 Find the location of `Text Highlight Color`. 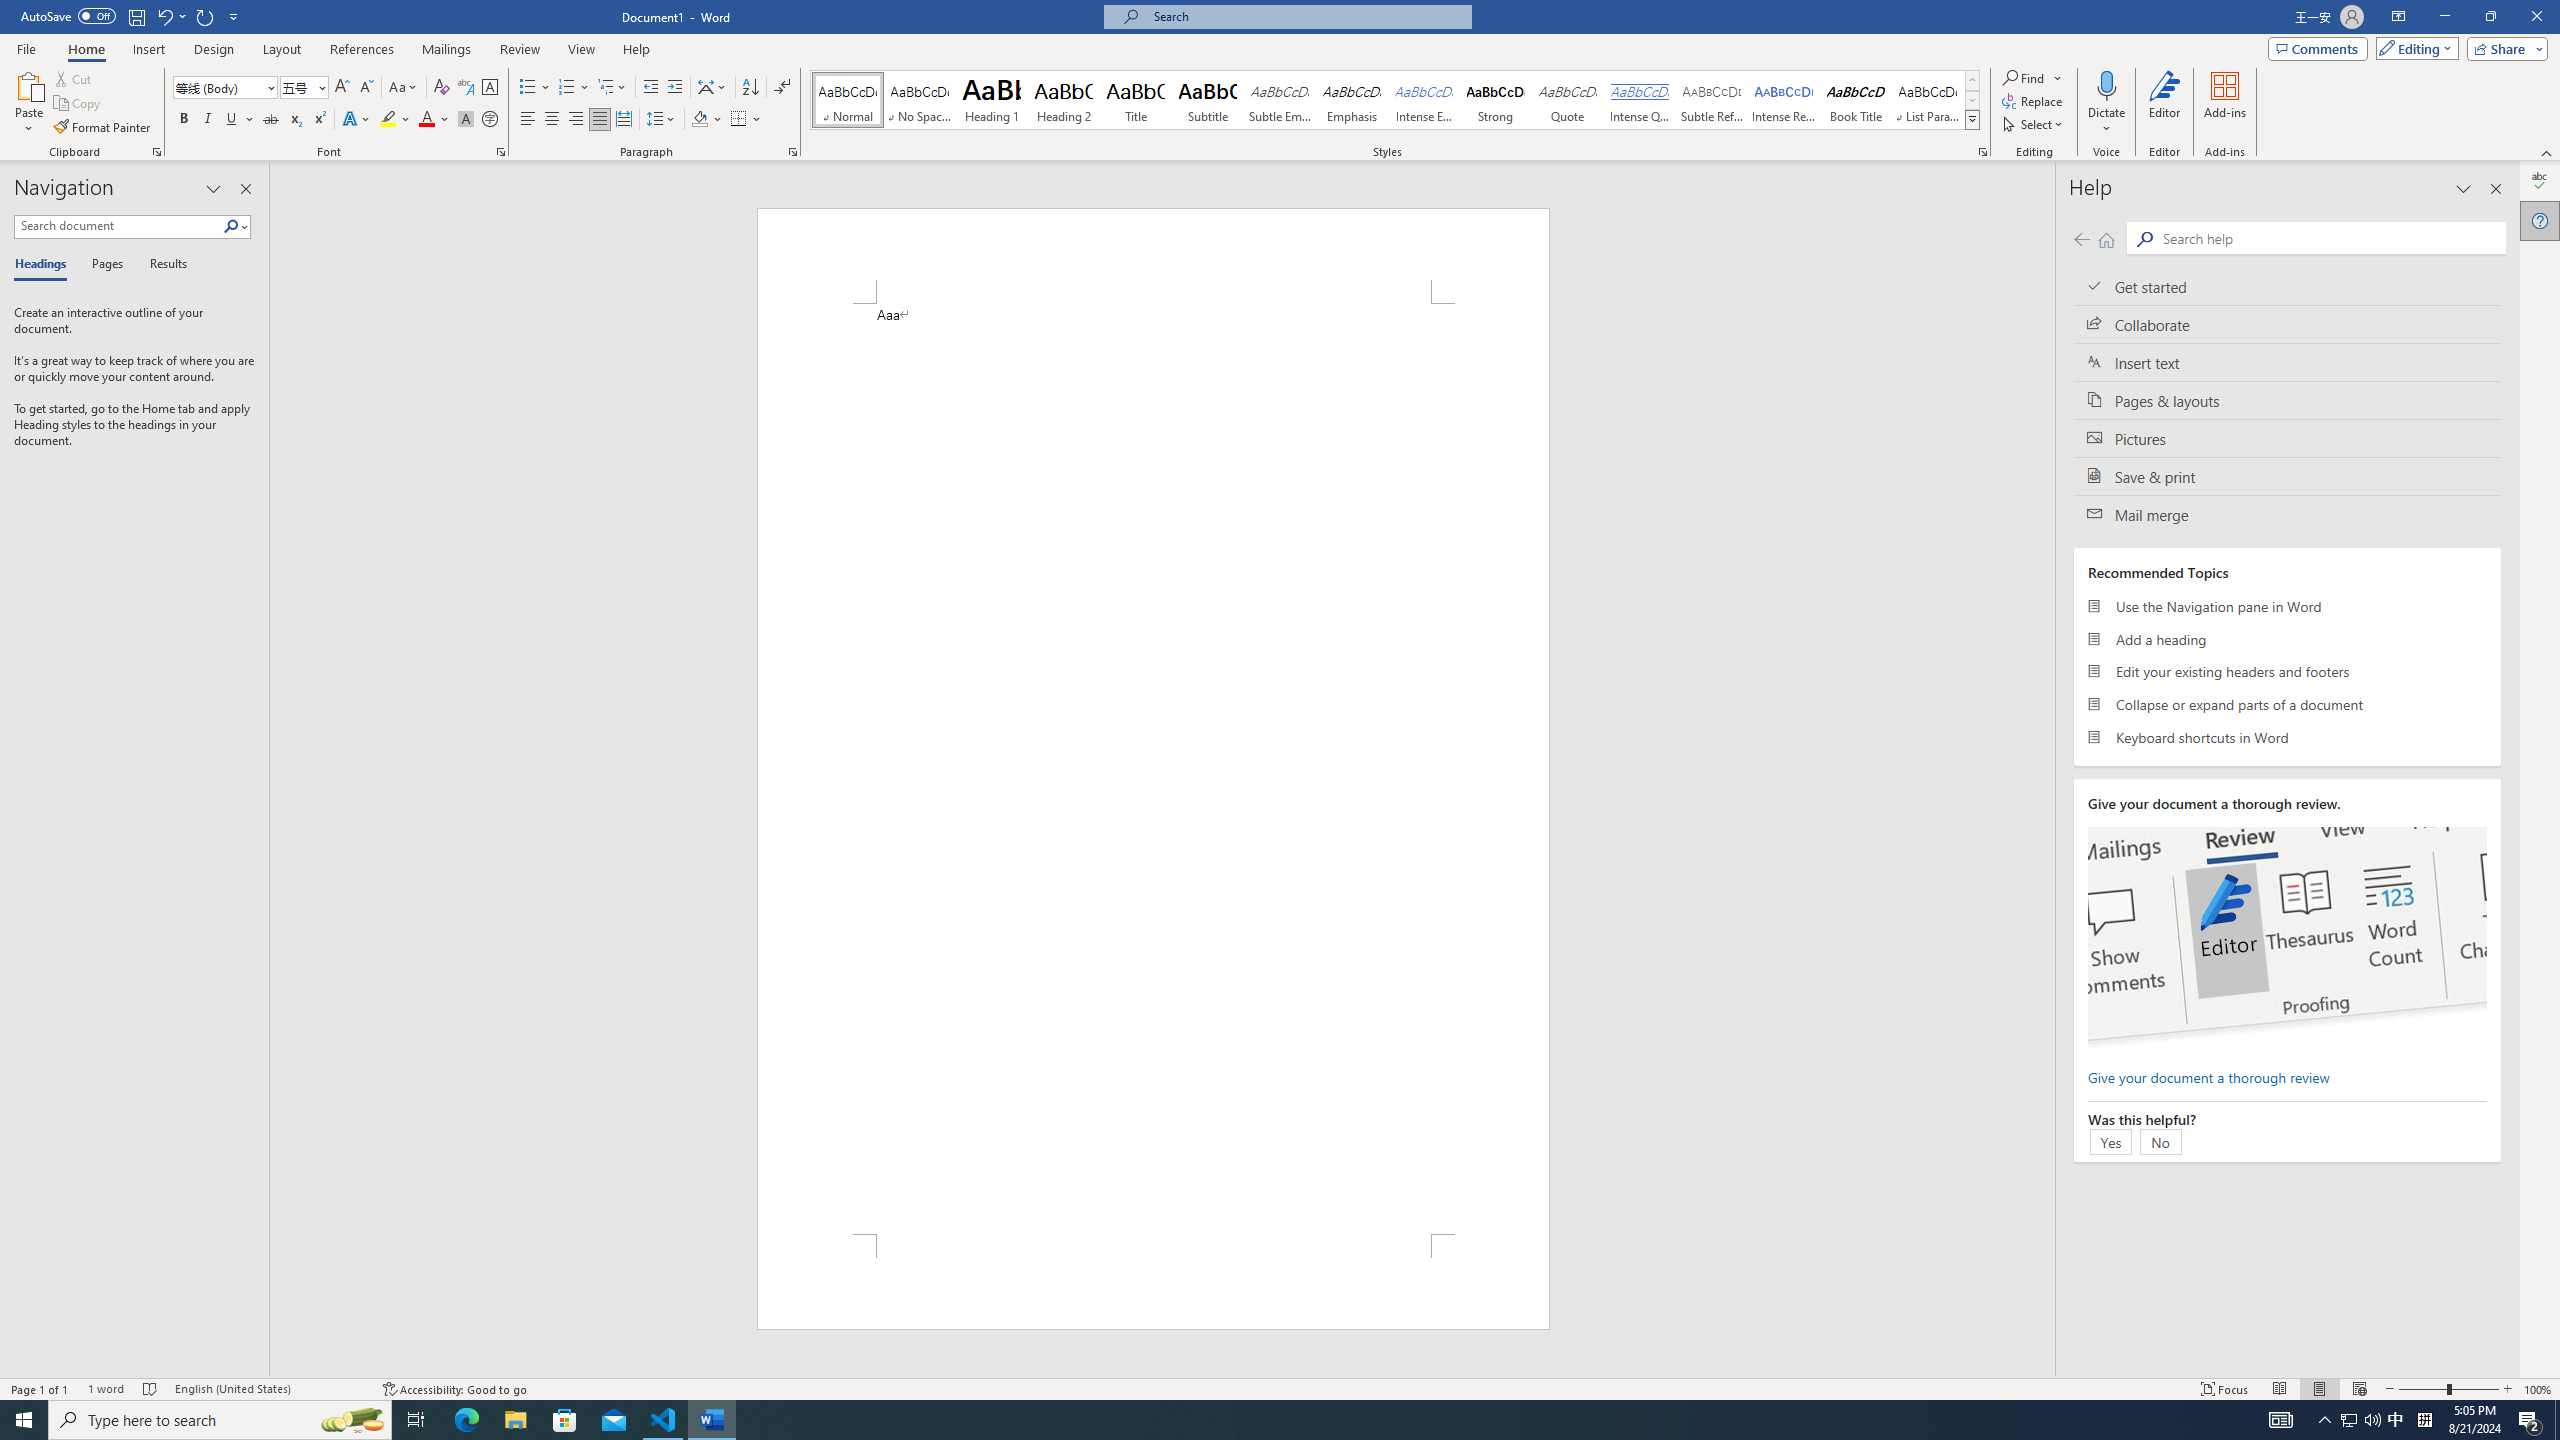

Text Highlight Color is located at coordinates (395, 120).